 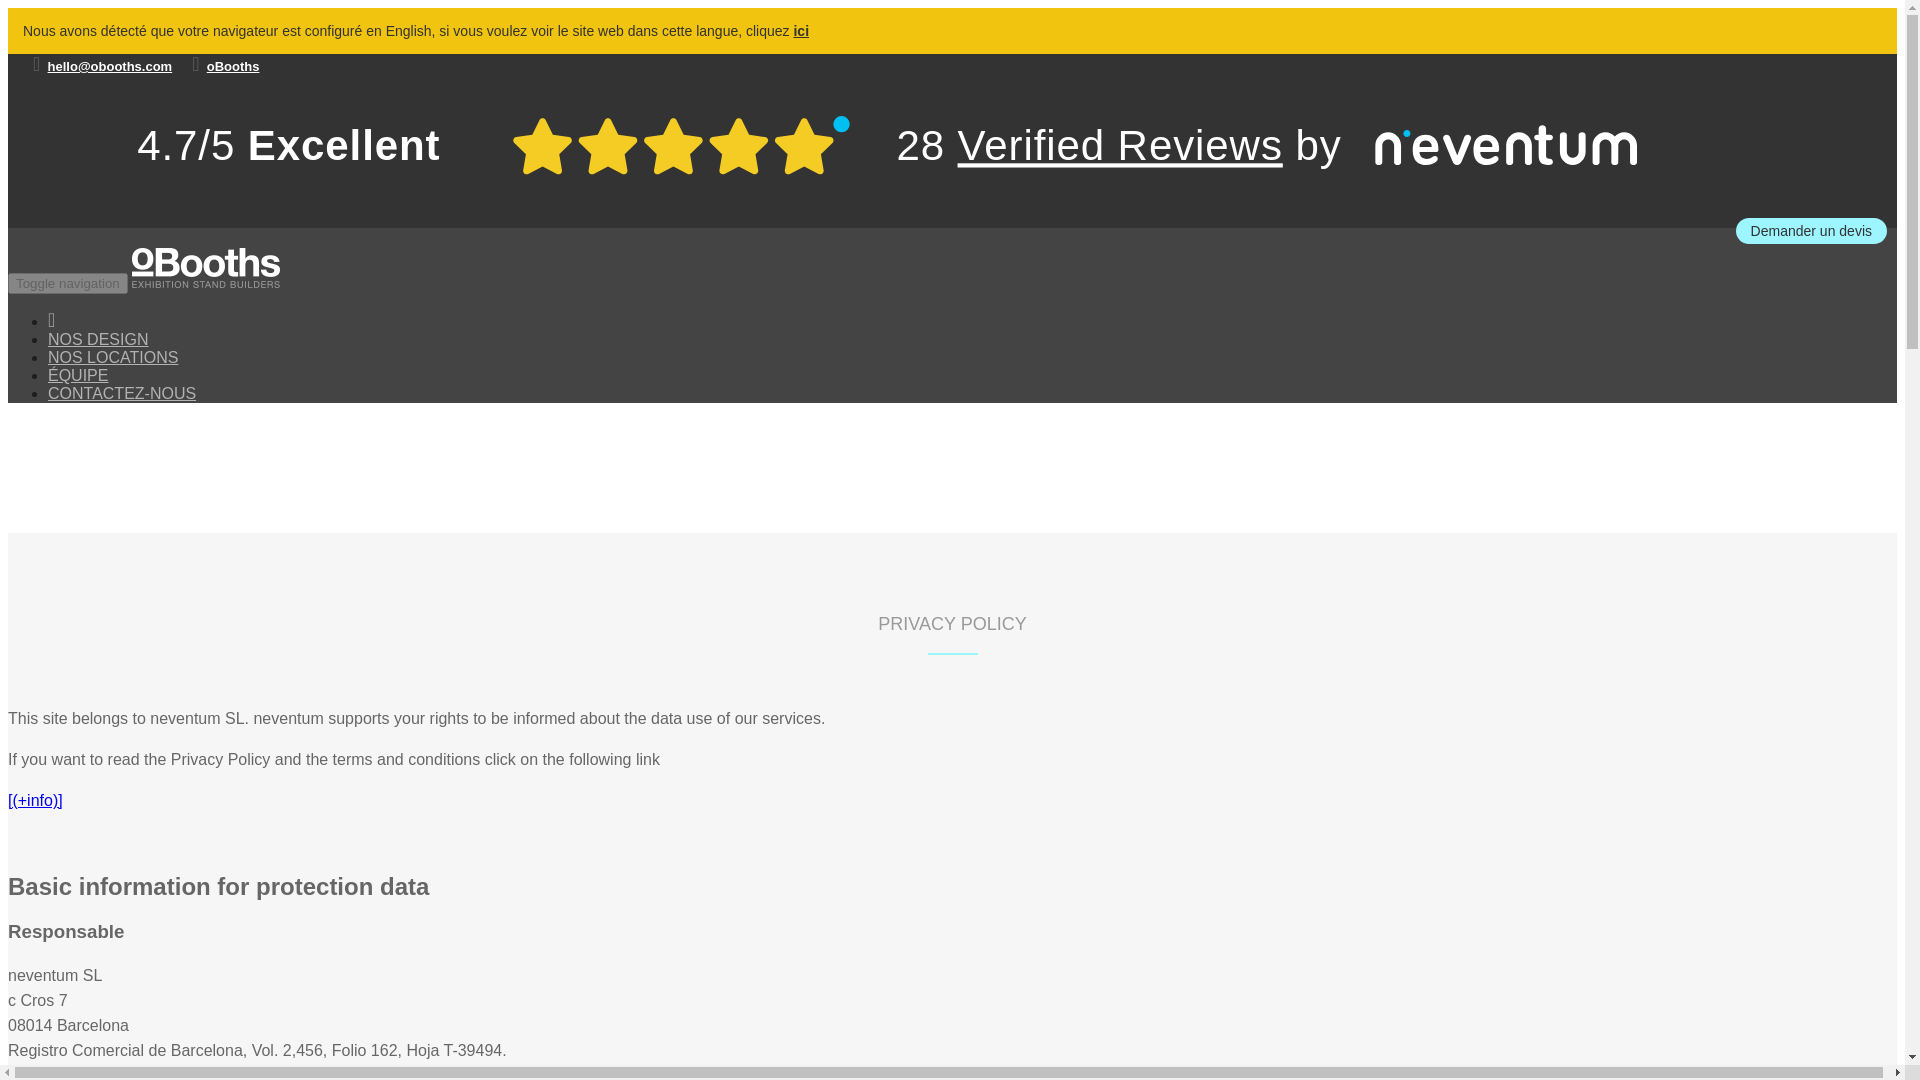 I want to click on oBooths, so click(x=233, y=66).